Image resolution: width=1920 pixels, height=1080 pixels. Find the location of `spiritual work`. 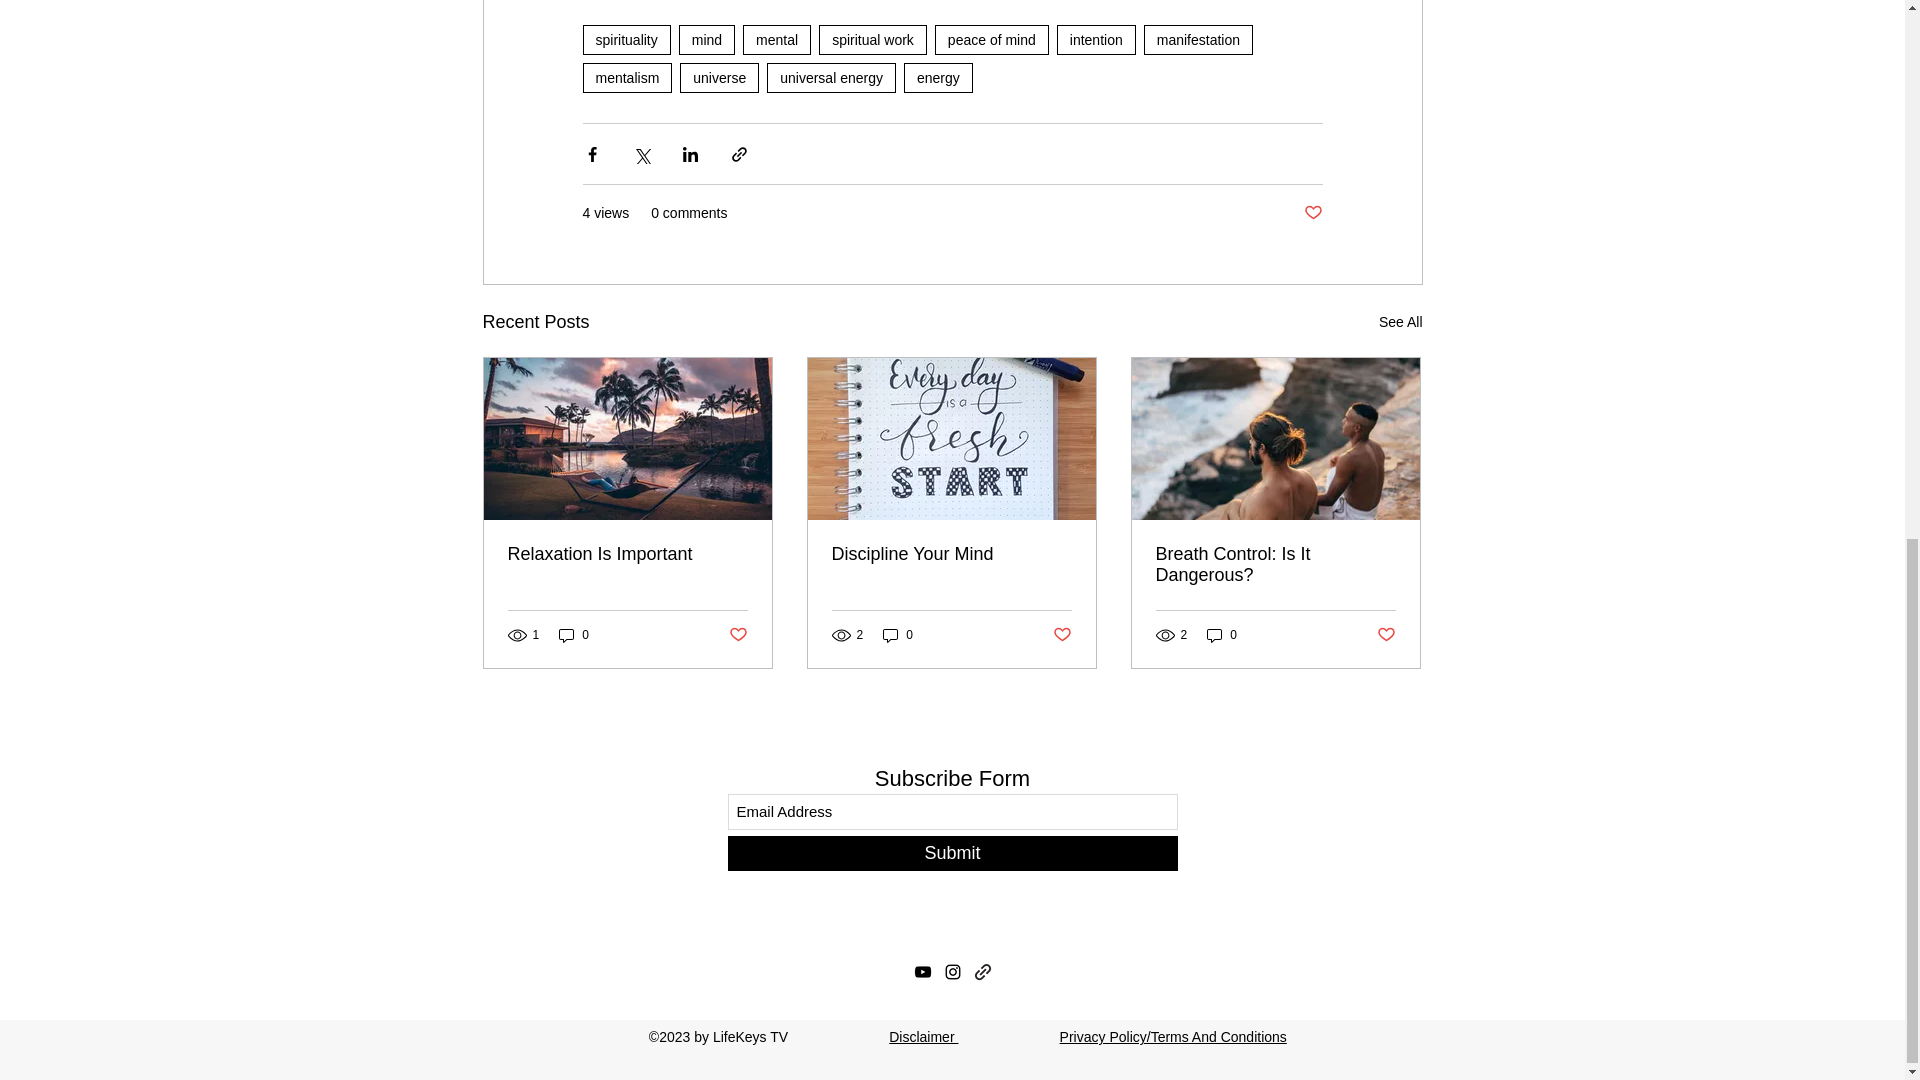

spiritual work is located at coordinates (873, 40).